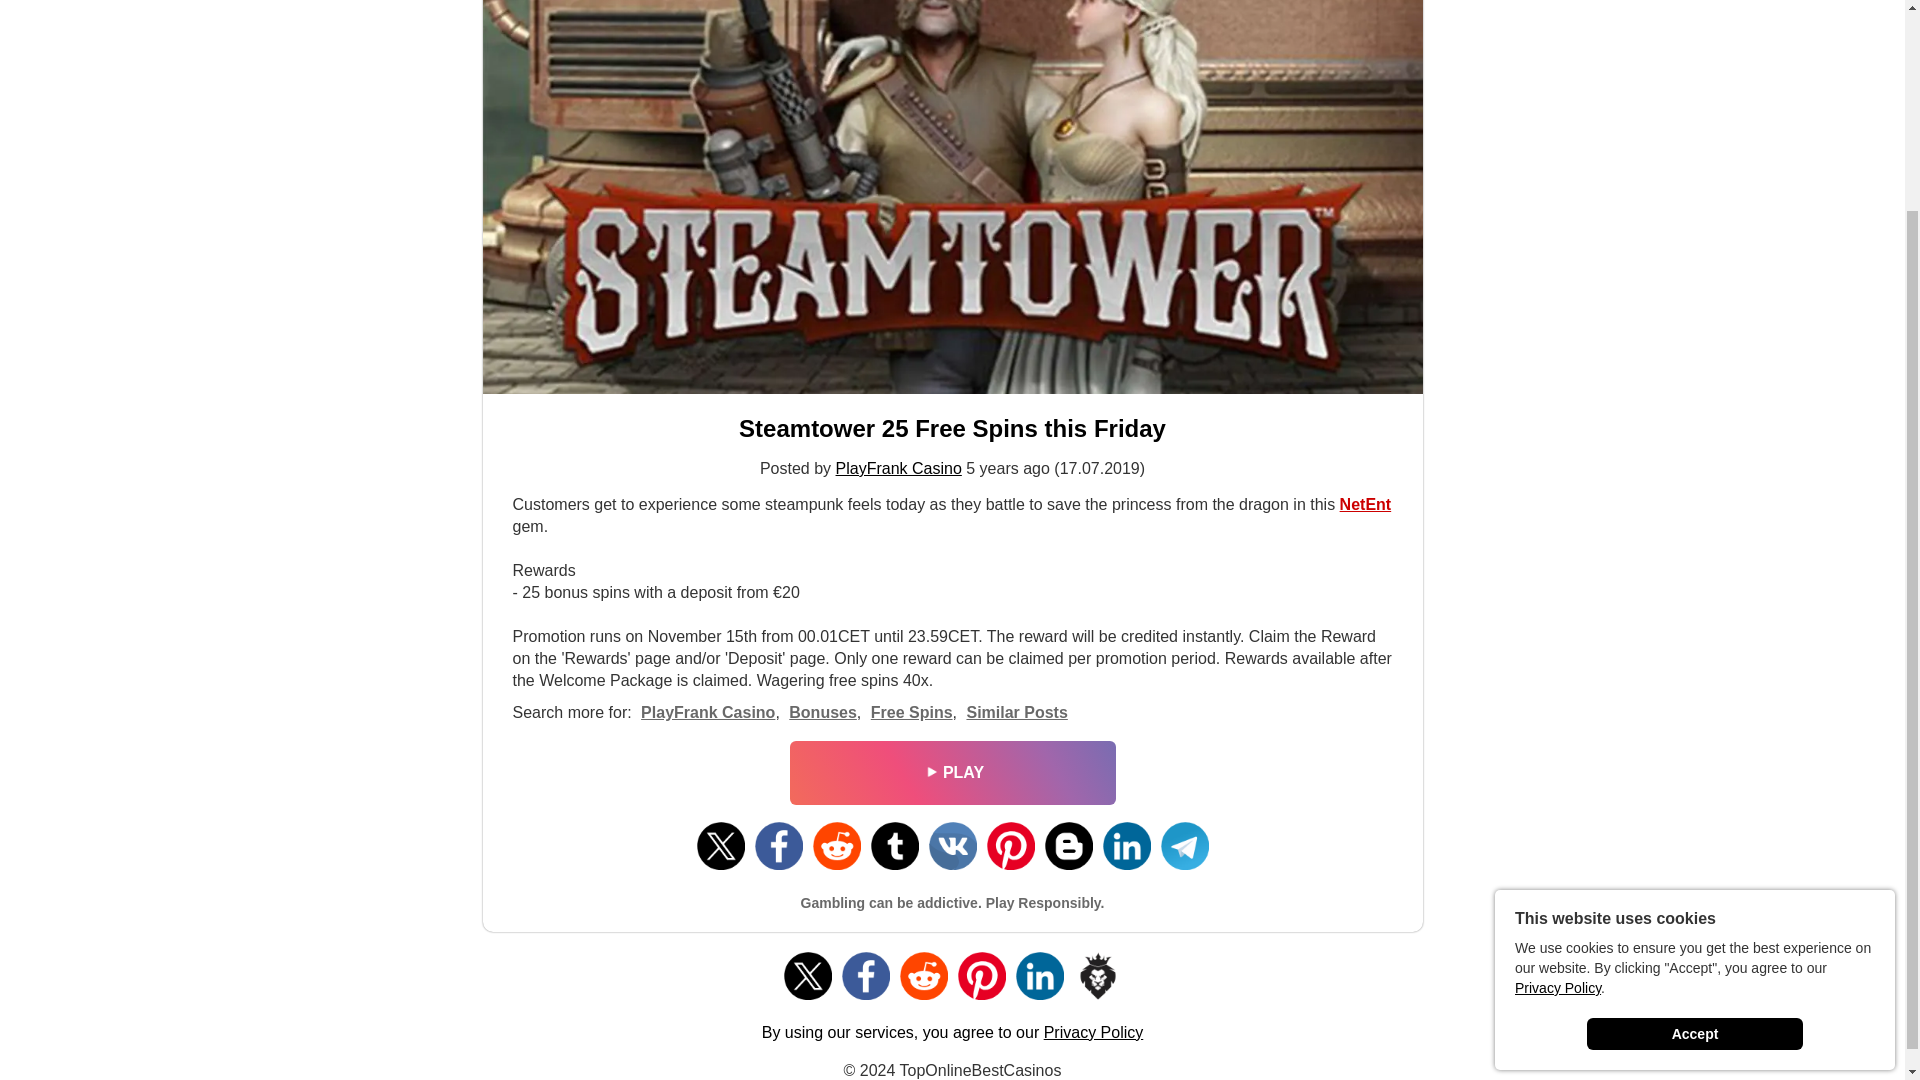 This screenshot has width=1920, height=1080. Describe the element at coordinates (951, 773) in the screenshot. I see `PLAY` at that location.